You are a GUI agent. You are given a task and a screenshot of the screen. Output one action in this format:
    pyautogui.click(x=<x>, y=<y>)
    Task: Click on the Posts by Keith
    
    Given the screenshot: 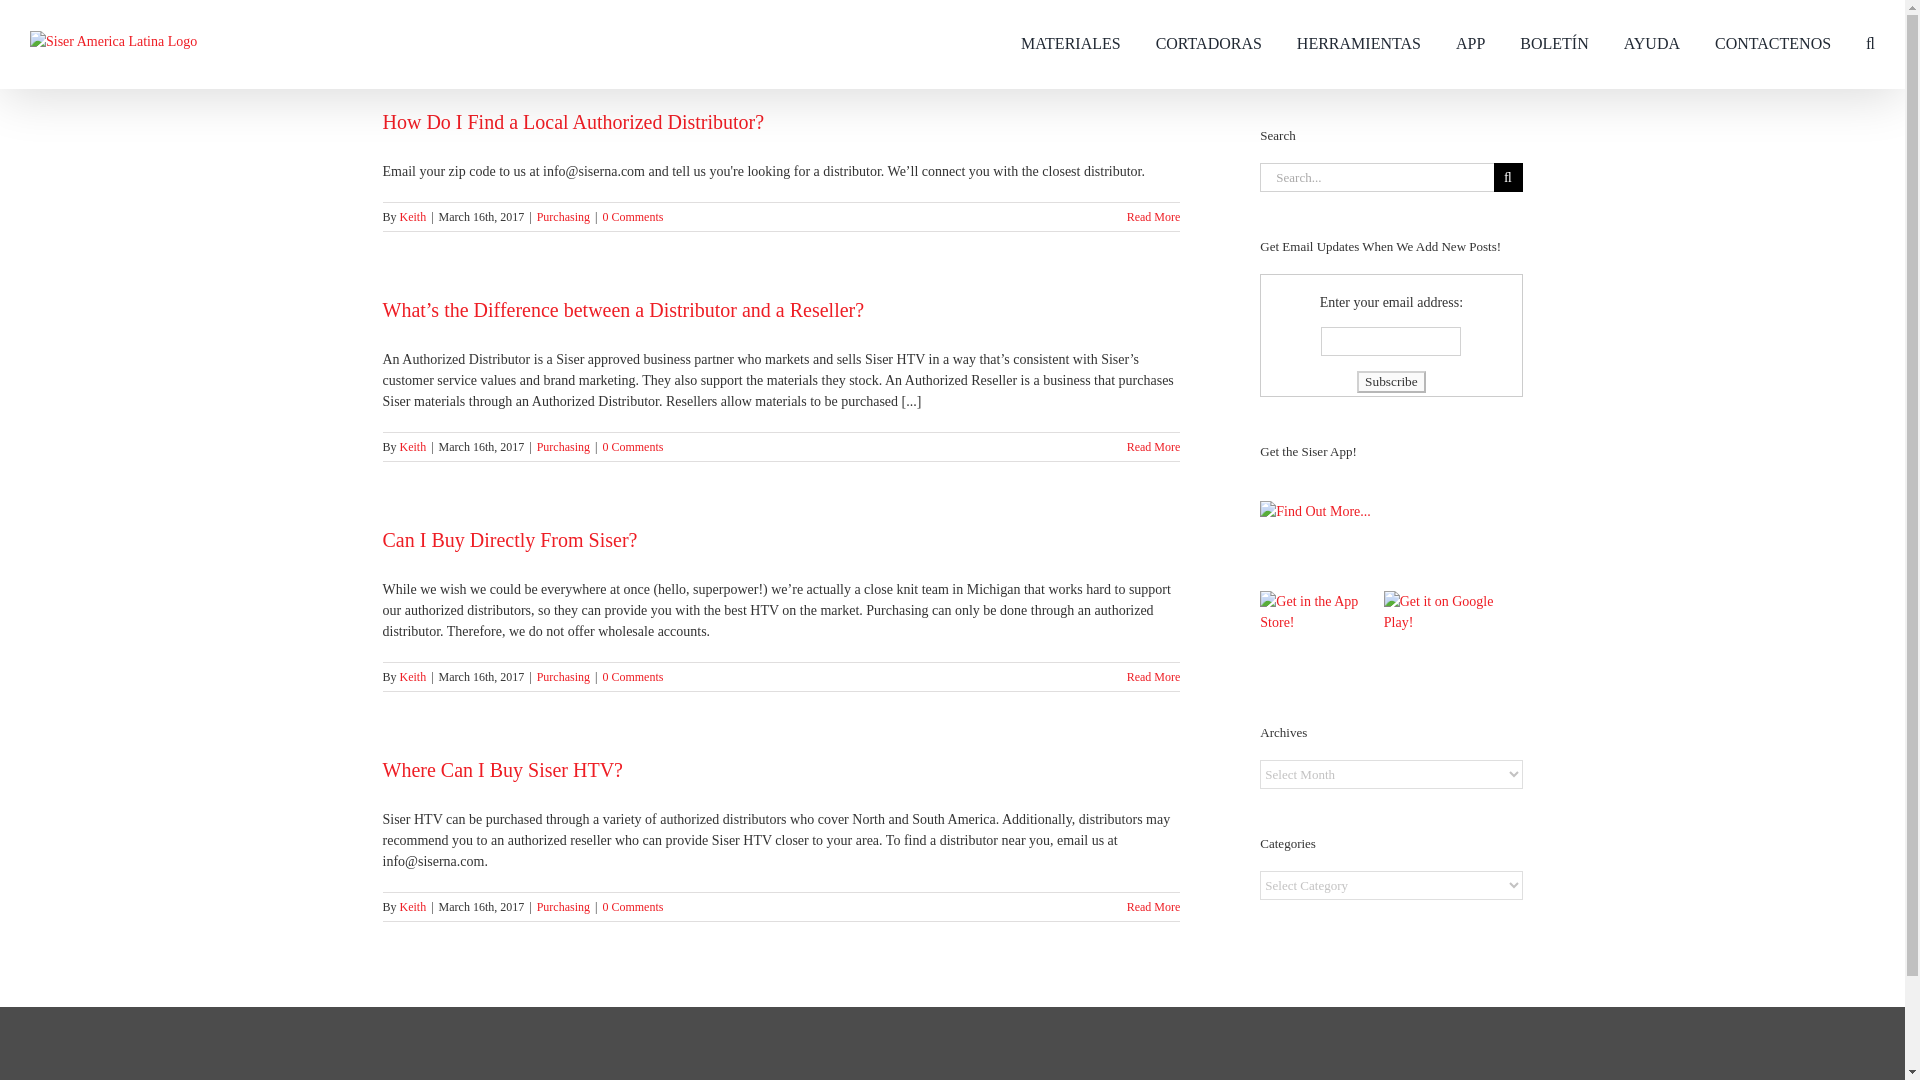 What is the action you would take?
    pyautogui.click(x=412, y=676)
    